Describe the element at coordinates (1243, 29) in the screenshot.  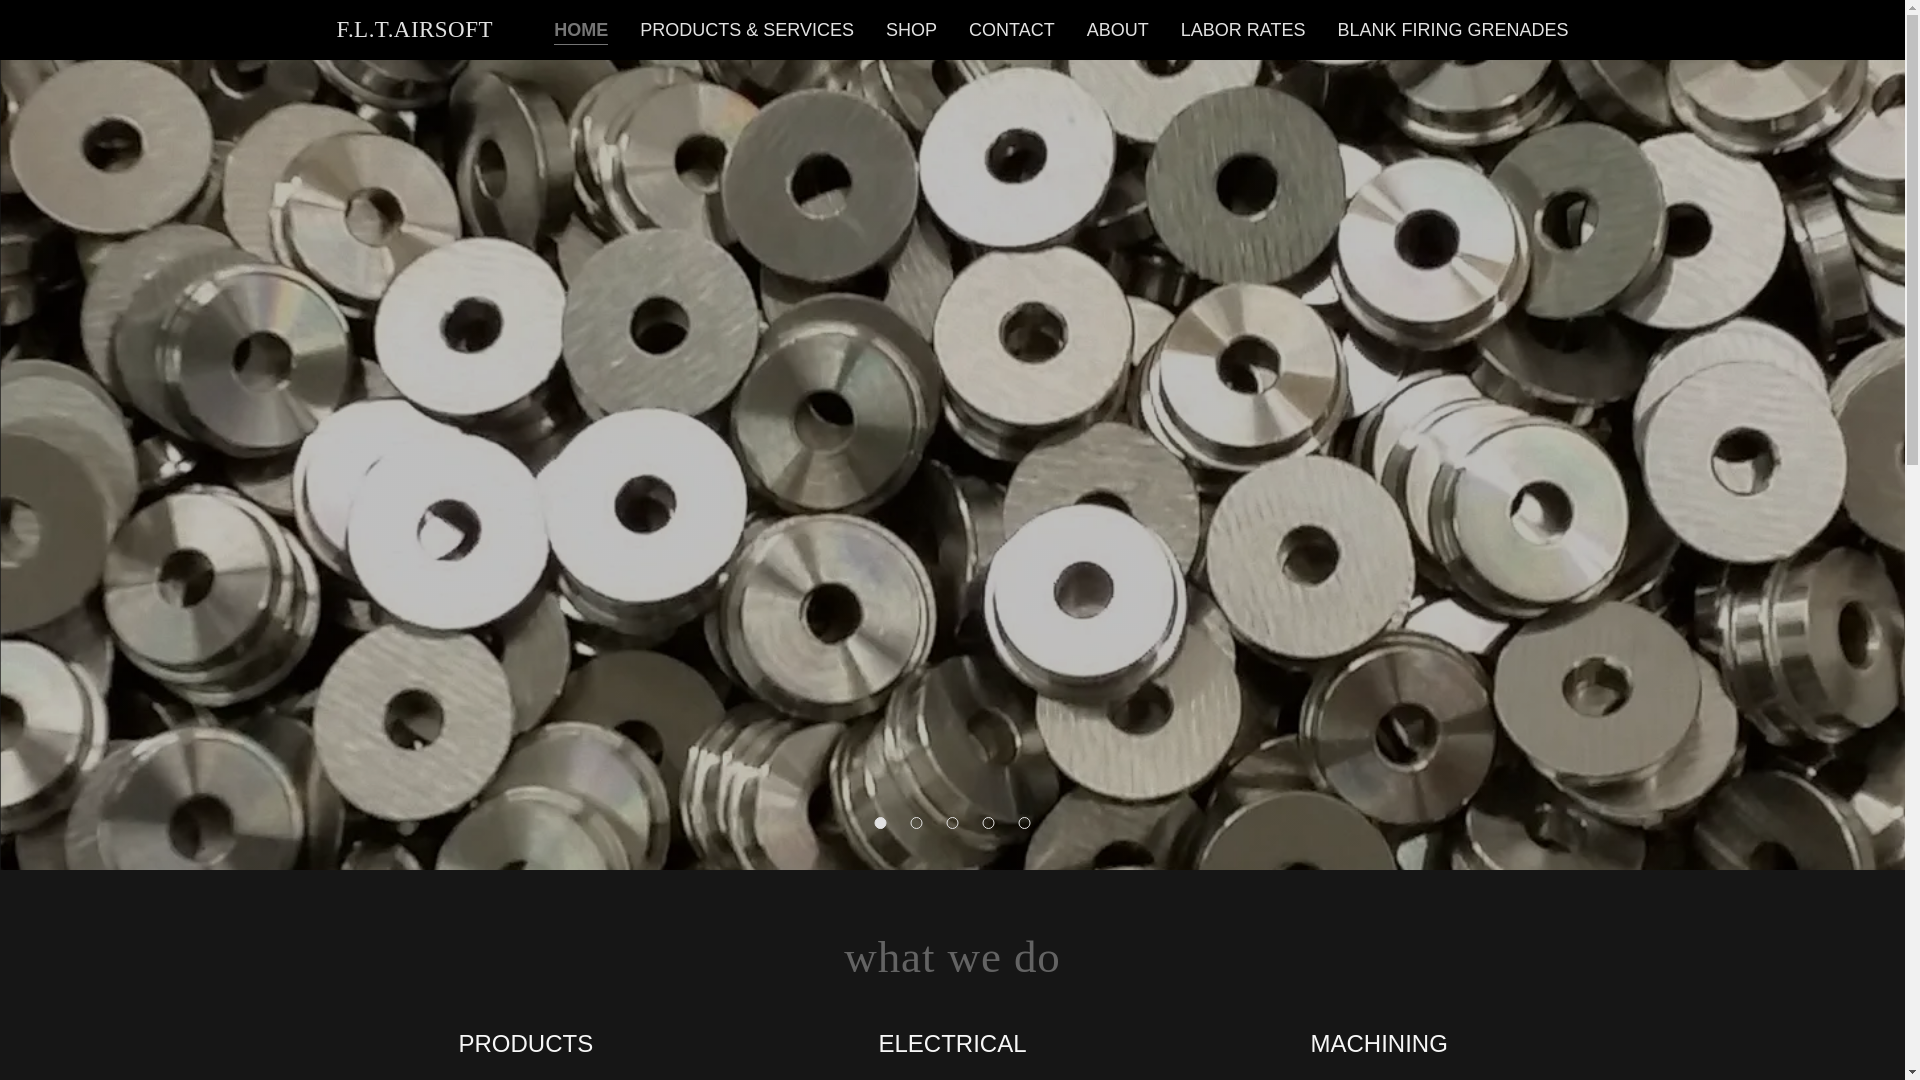
I see `LABOR RATES` at that location.